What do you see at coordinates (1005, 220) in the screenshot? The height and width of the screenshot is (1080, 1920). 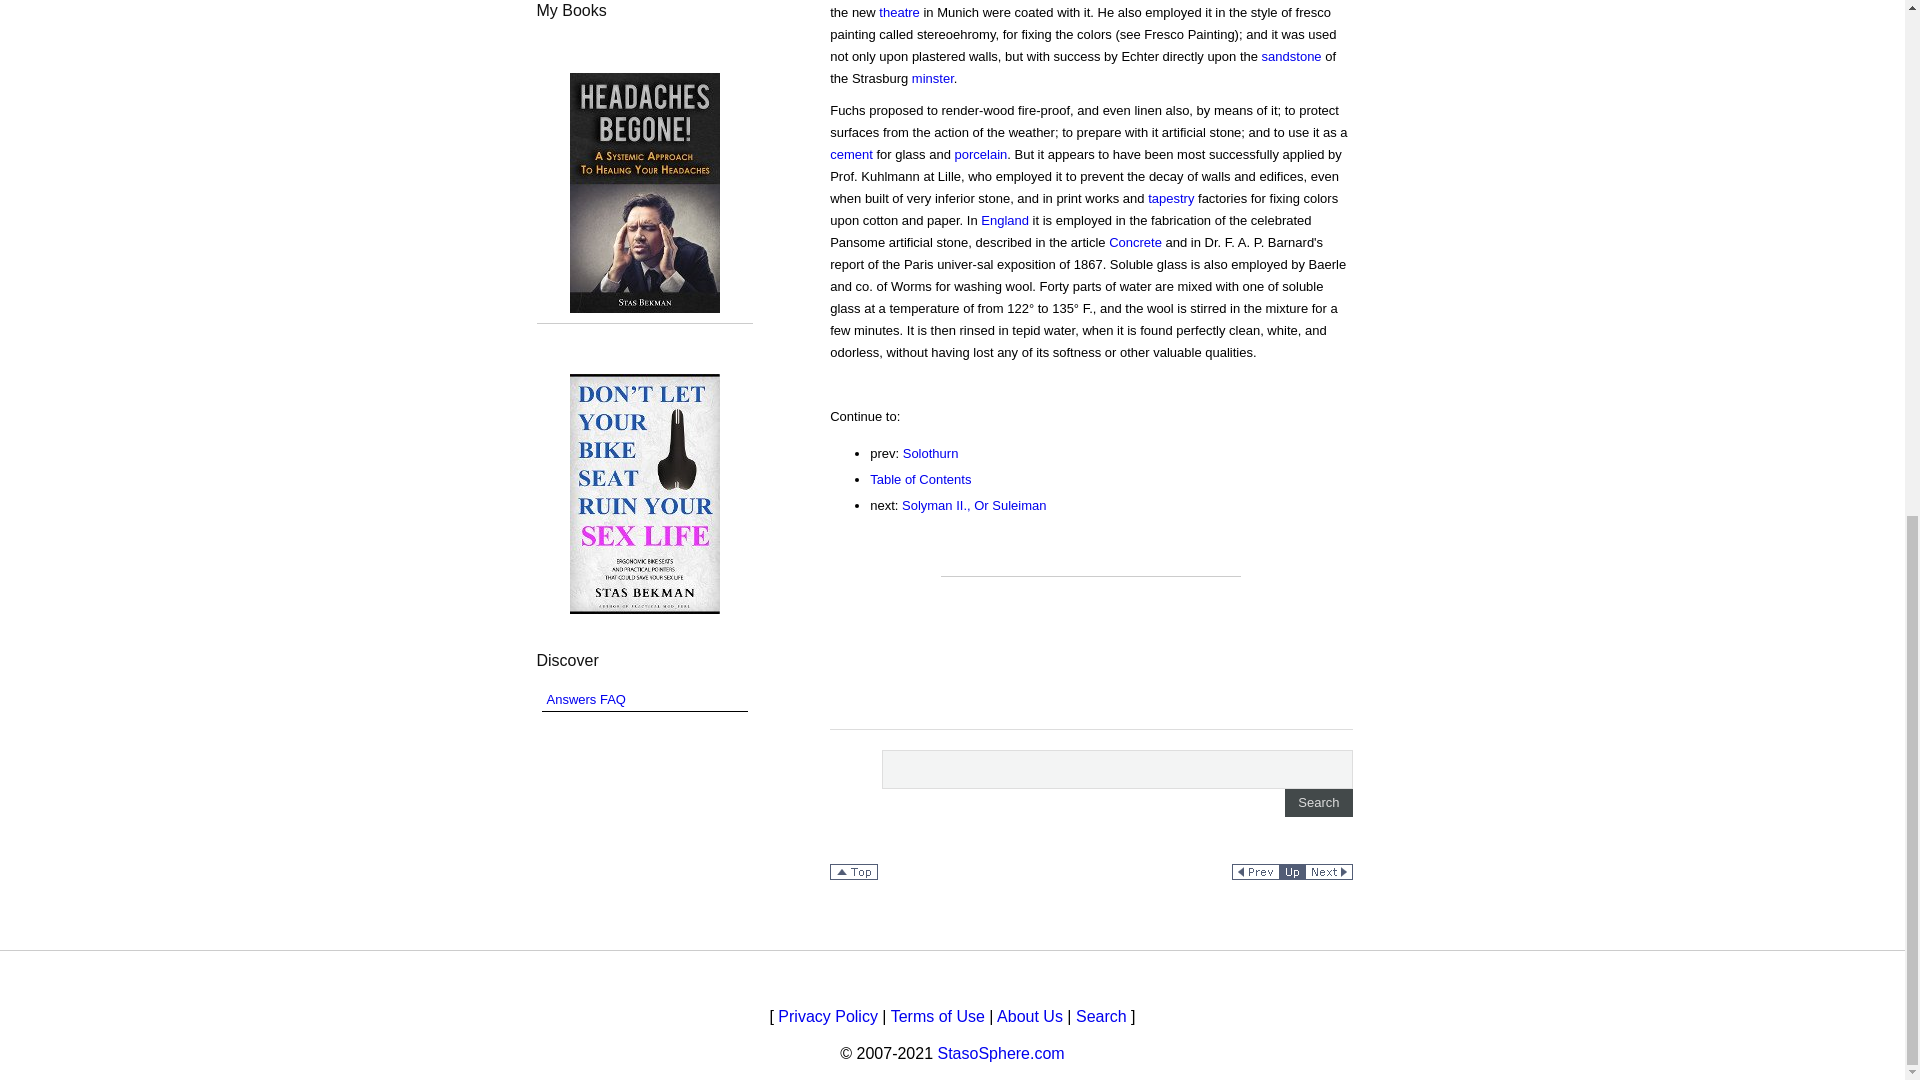 I see `England` at bounding box center [1005, 220].